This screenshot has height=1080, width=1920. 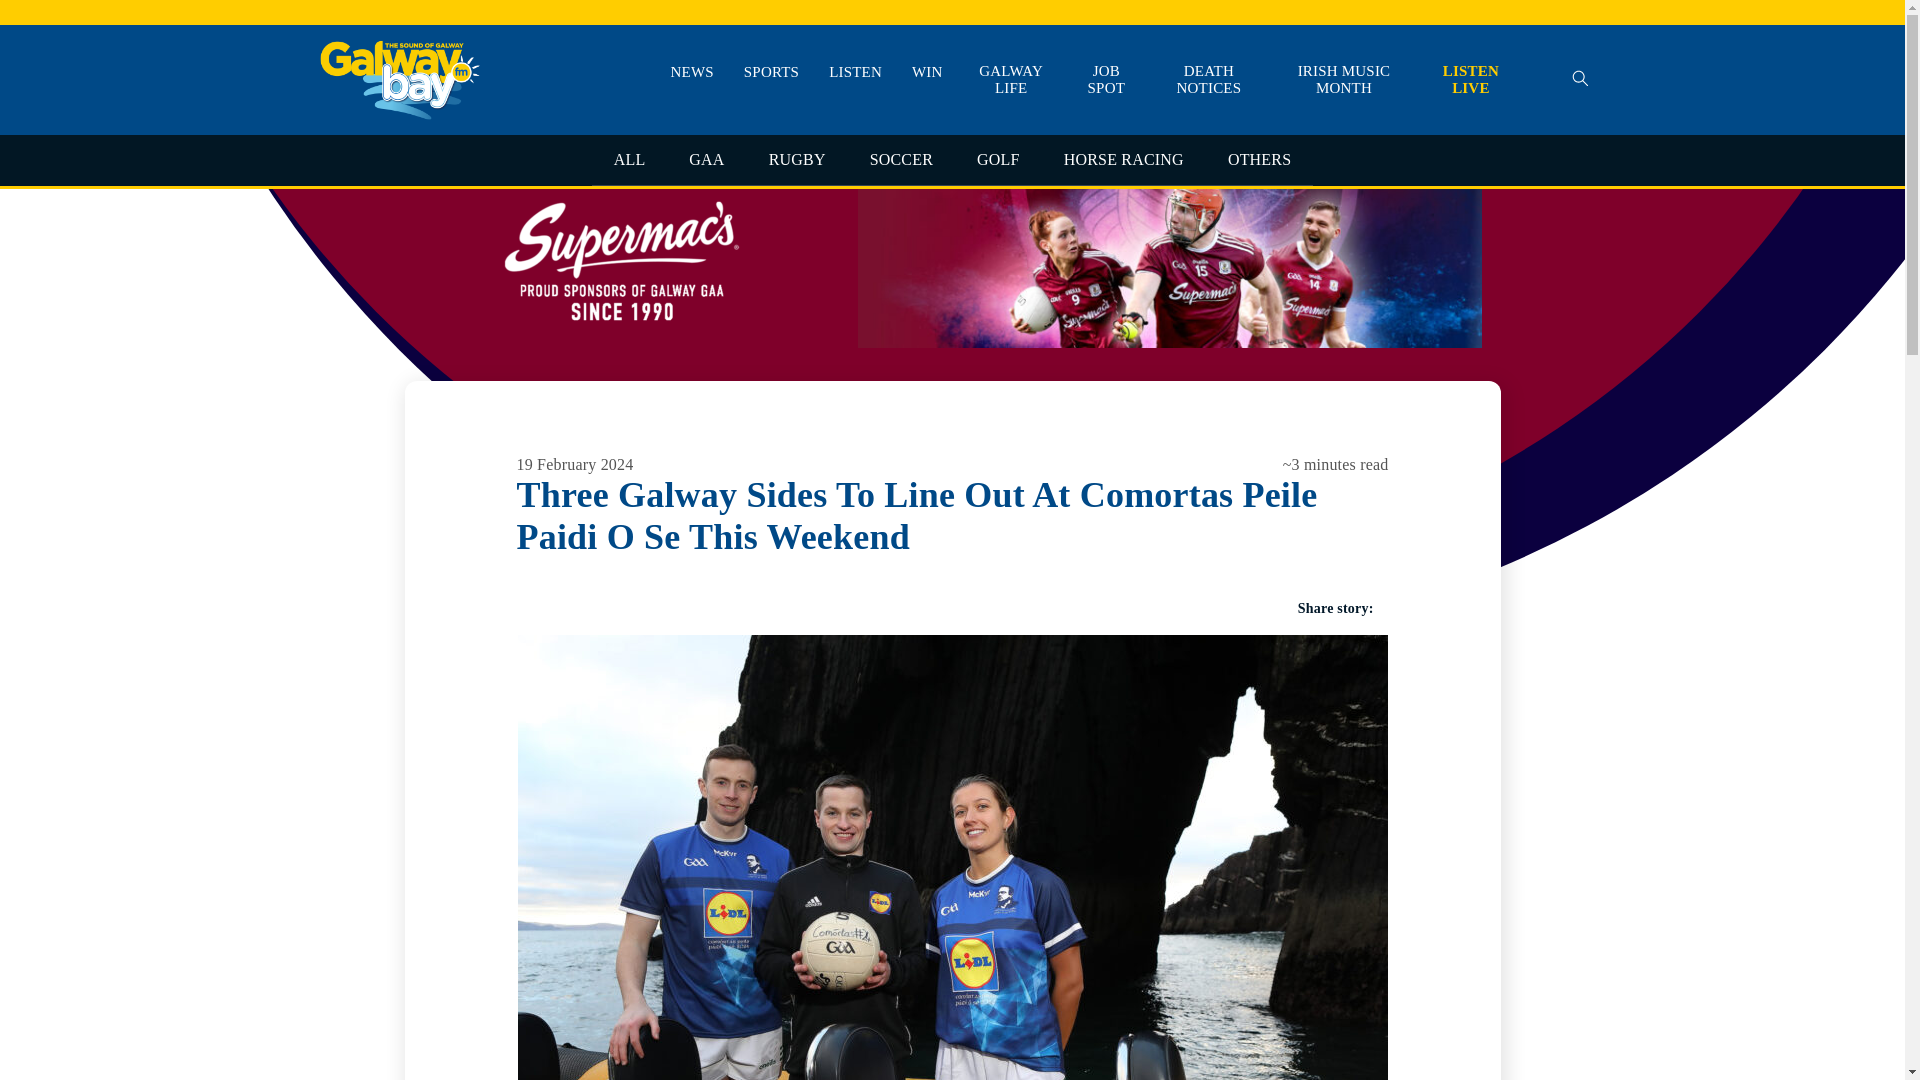 What do you see at coordinates (1209, 80) in the screenshot?
I see `DEATH NOTICES` at bounding box center [1209, 80].